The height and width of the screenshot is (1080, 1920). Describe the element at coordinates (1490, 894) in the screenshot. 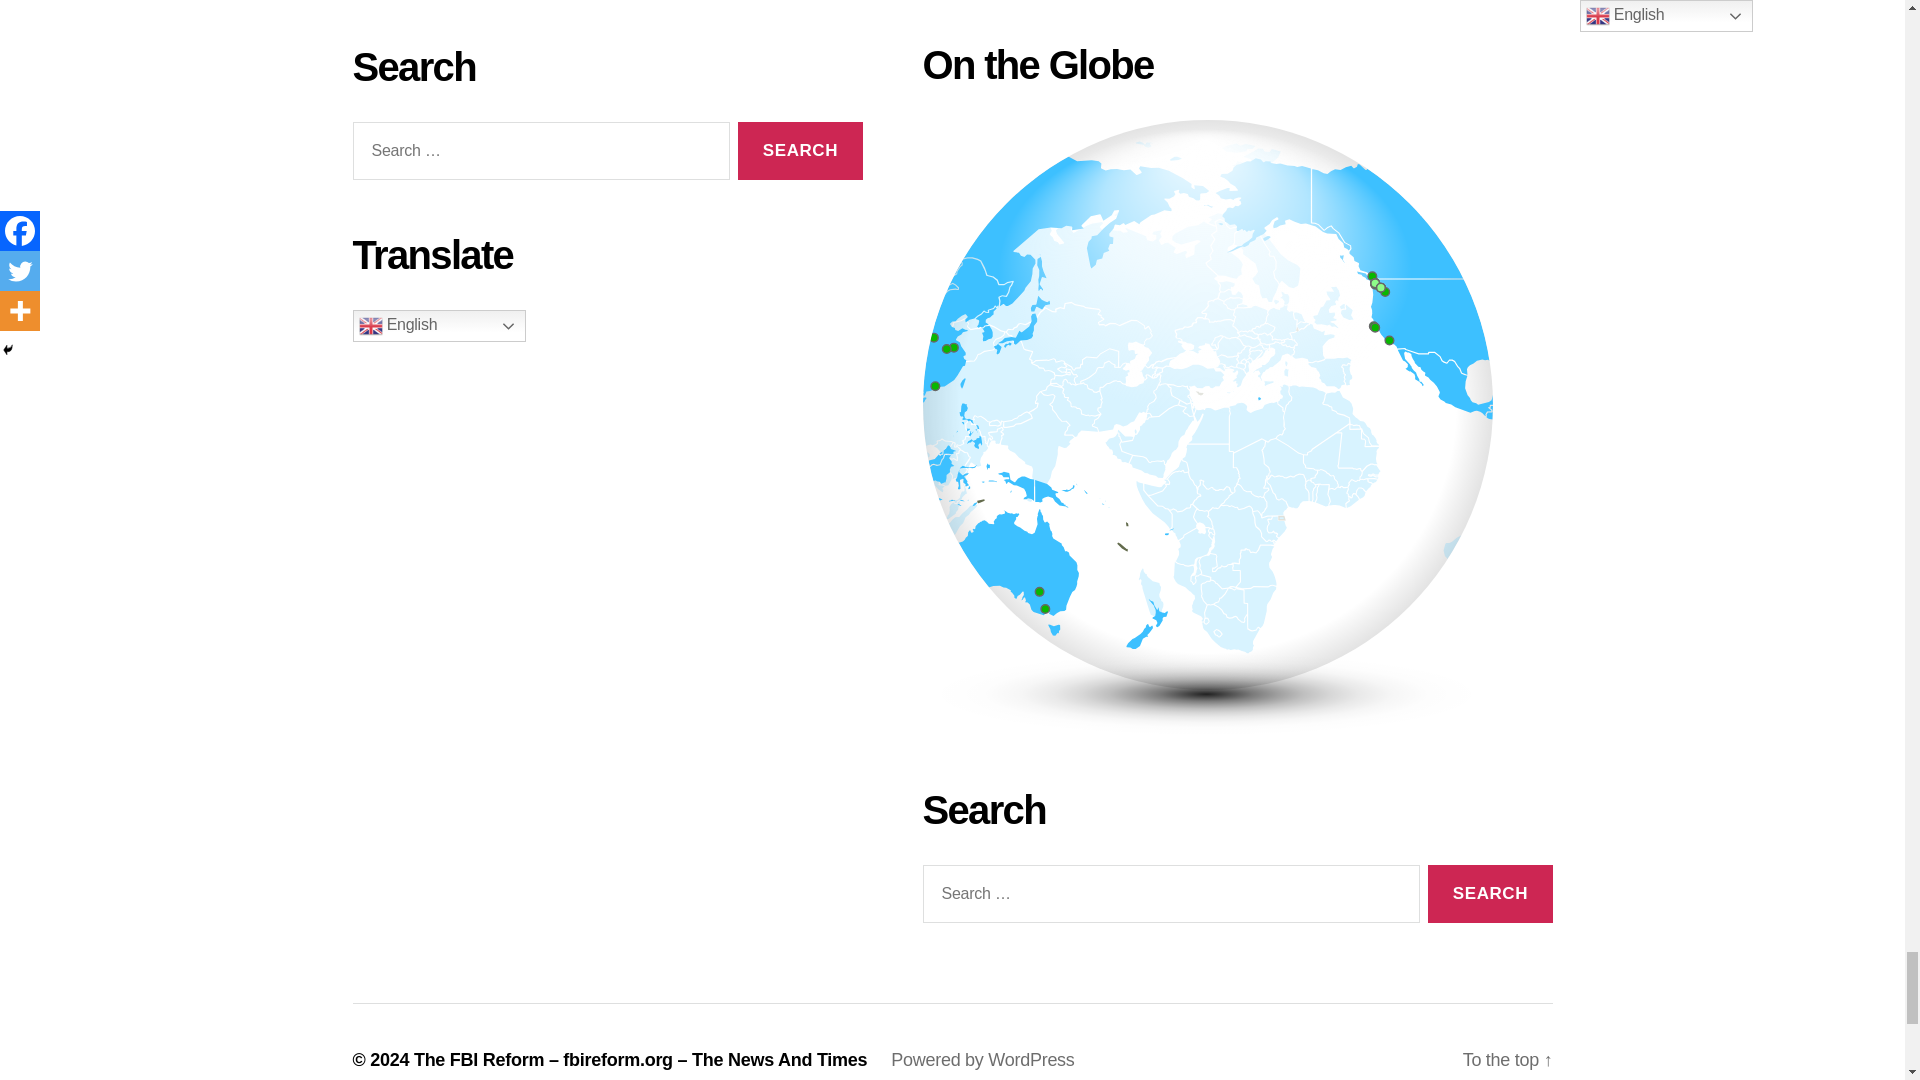

I see `Search` at that location.